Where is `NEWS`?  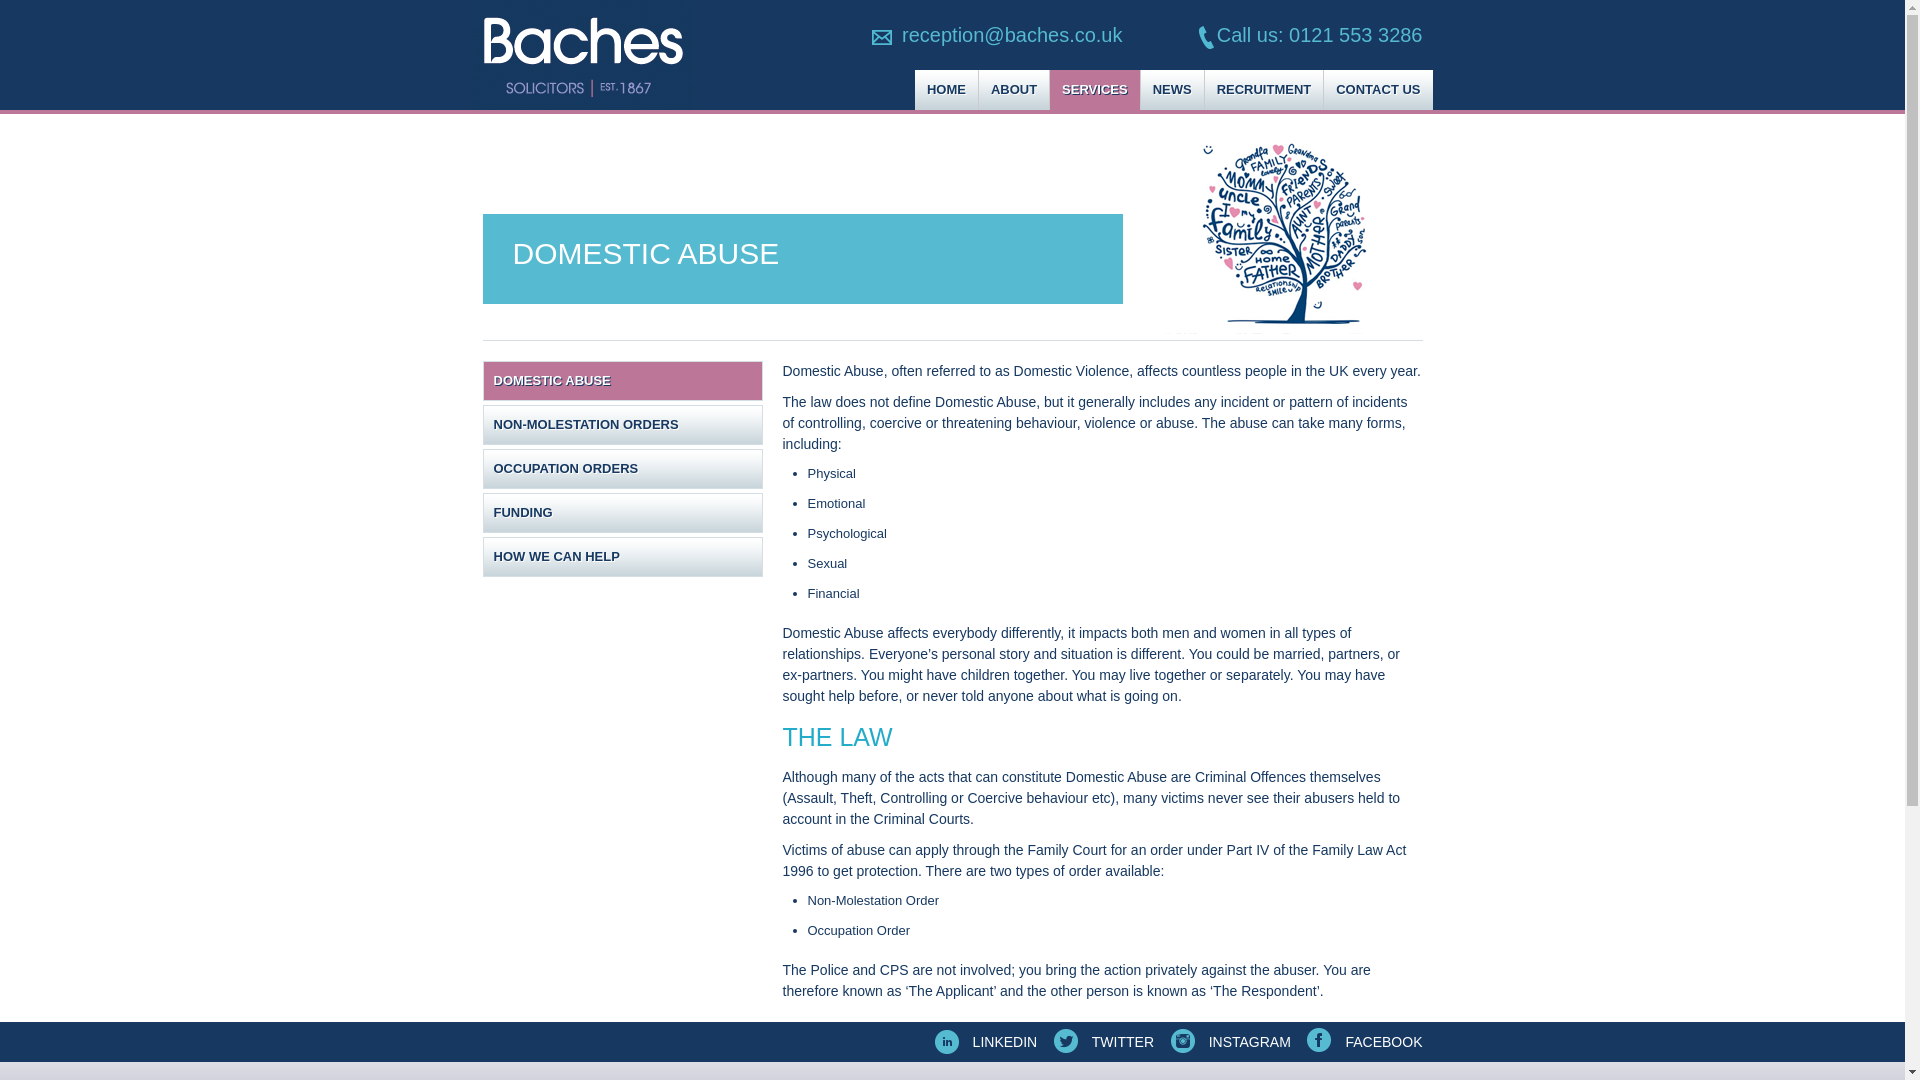
NEWS is located at coordinates (1172, 90).